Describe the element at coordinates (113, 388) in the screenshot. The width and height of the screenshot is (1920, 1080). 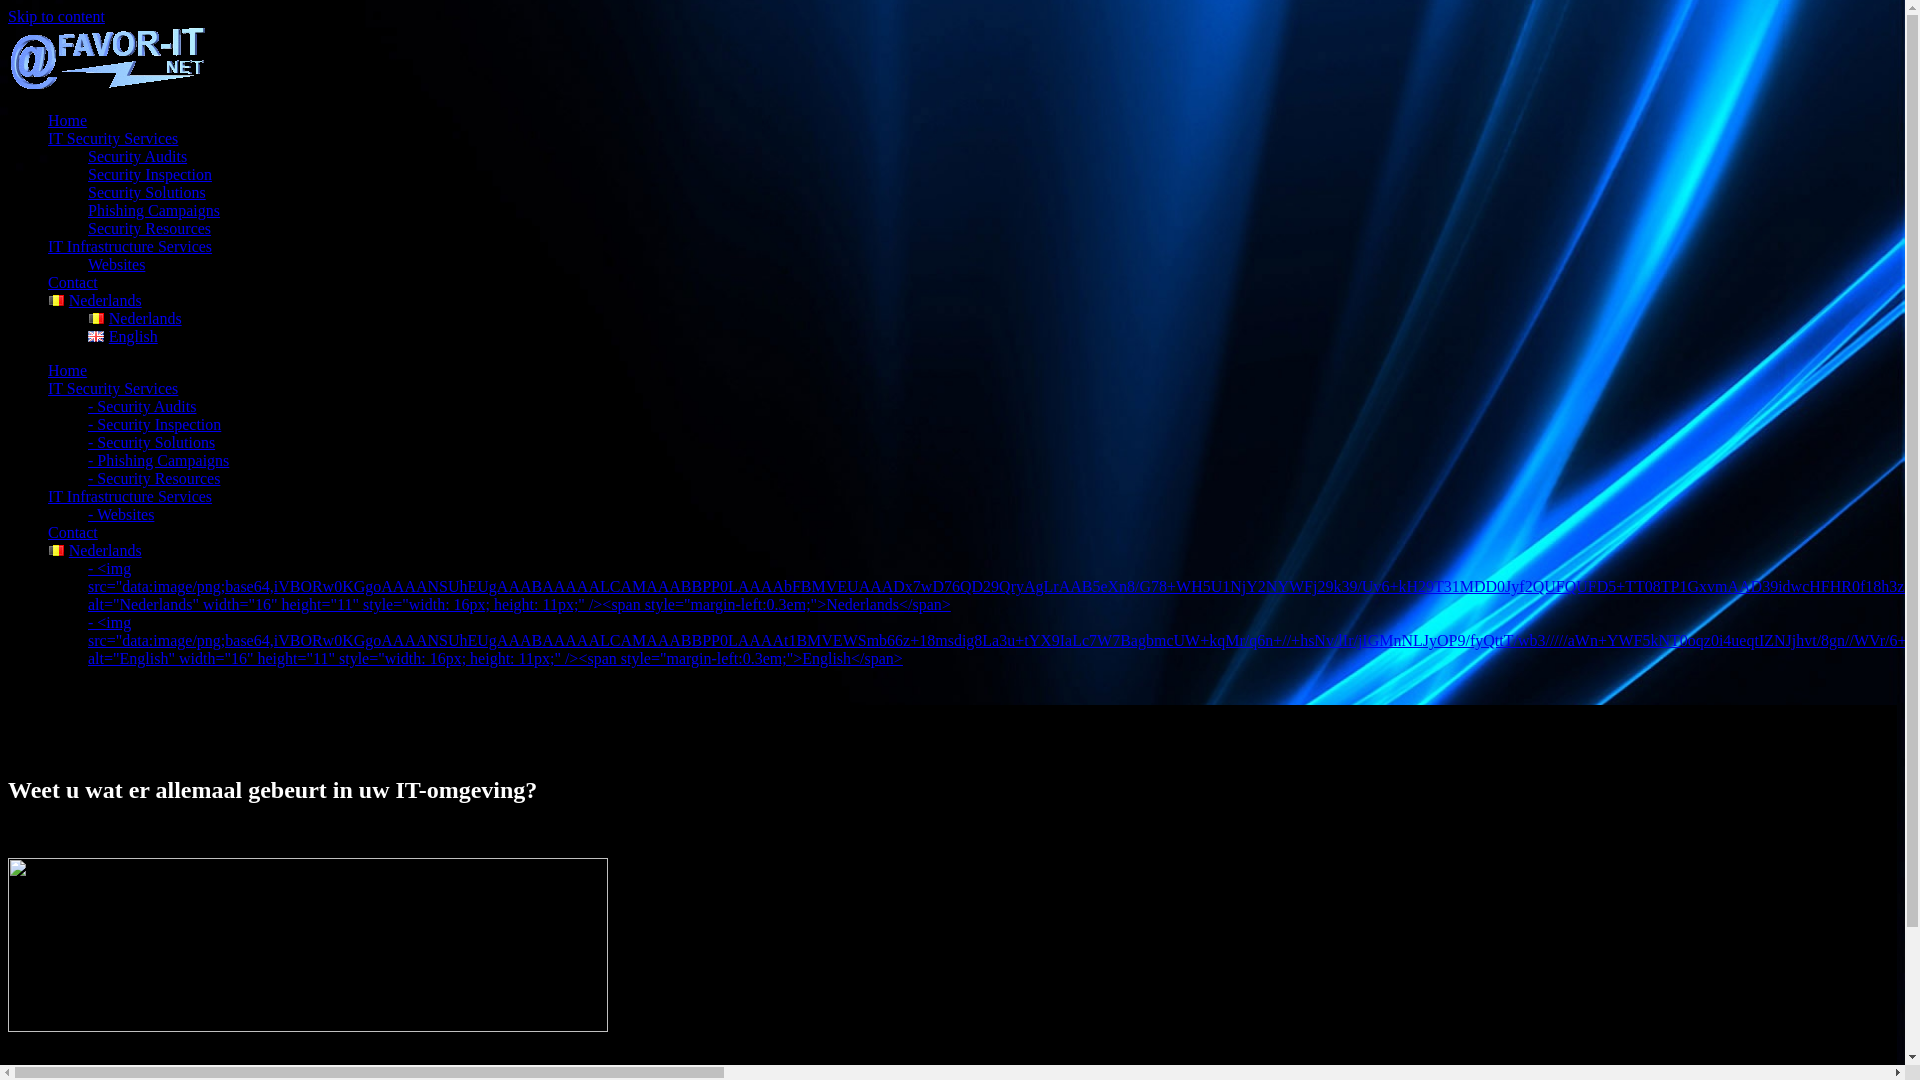
I see `IT Security Services` at that location.